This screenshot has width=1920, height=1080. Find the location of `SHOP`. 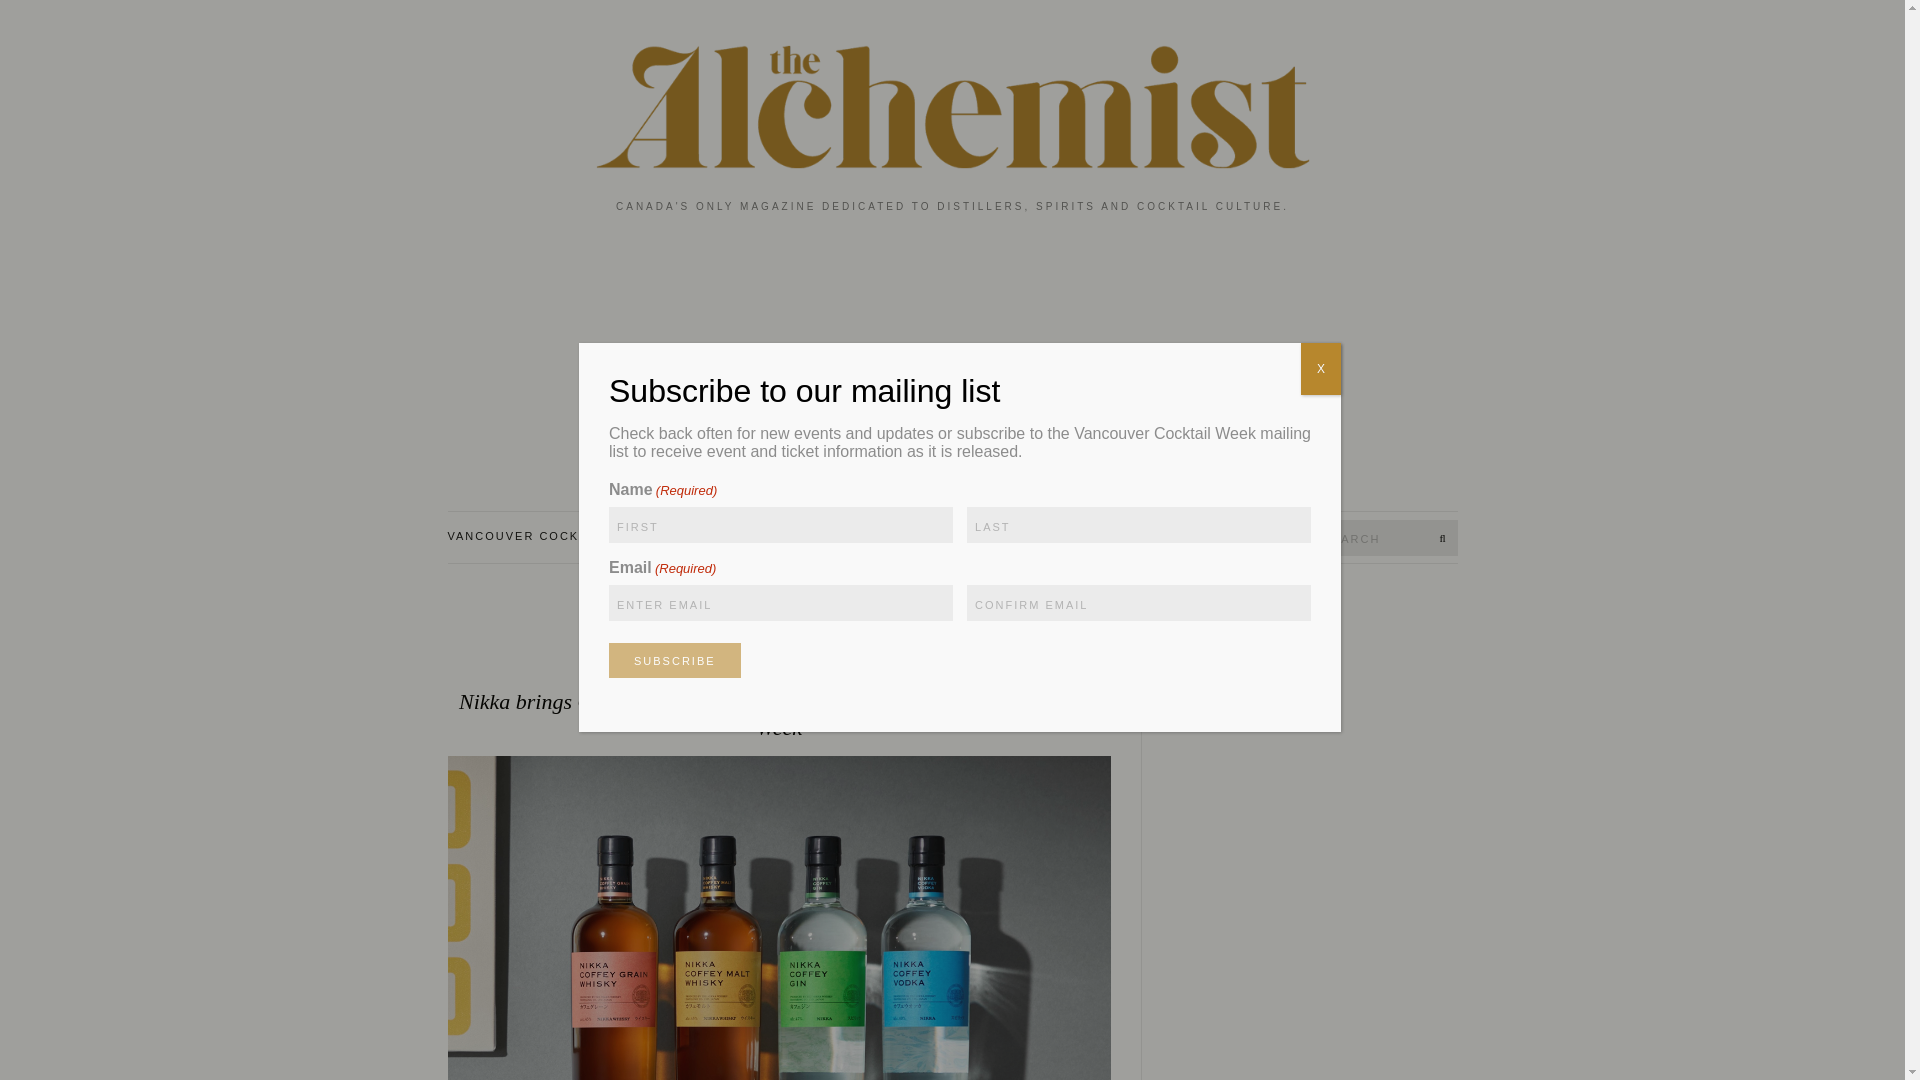

SHOP is located at coordinates (978, 537).